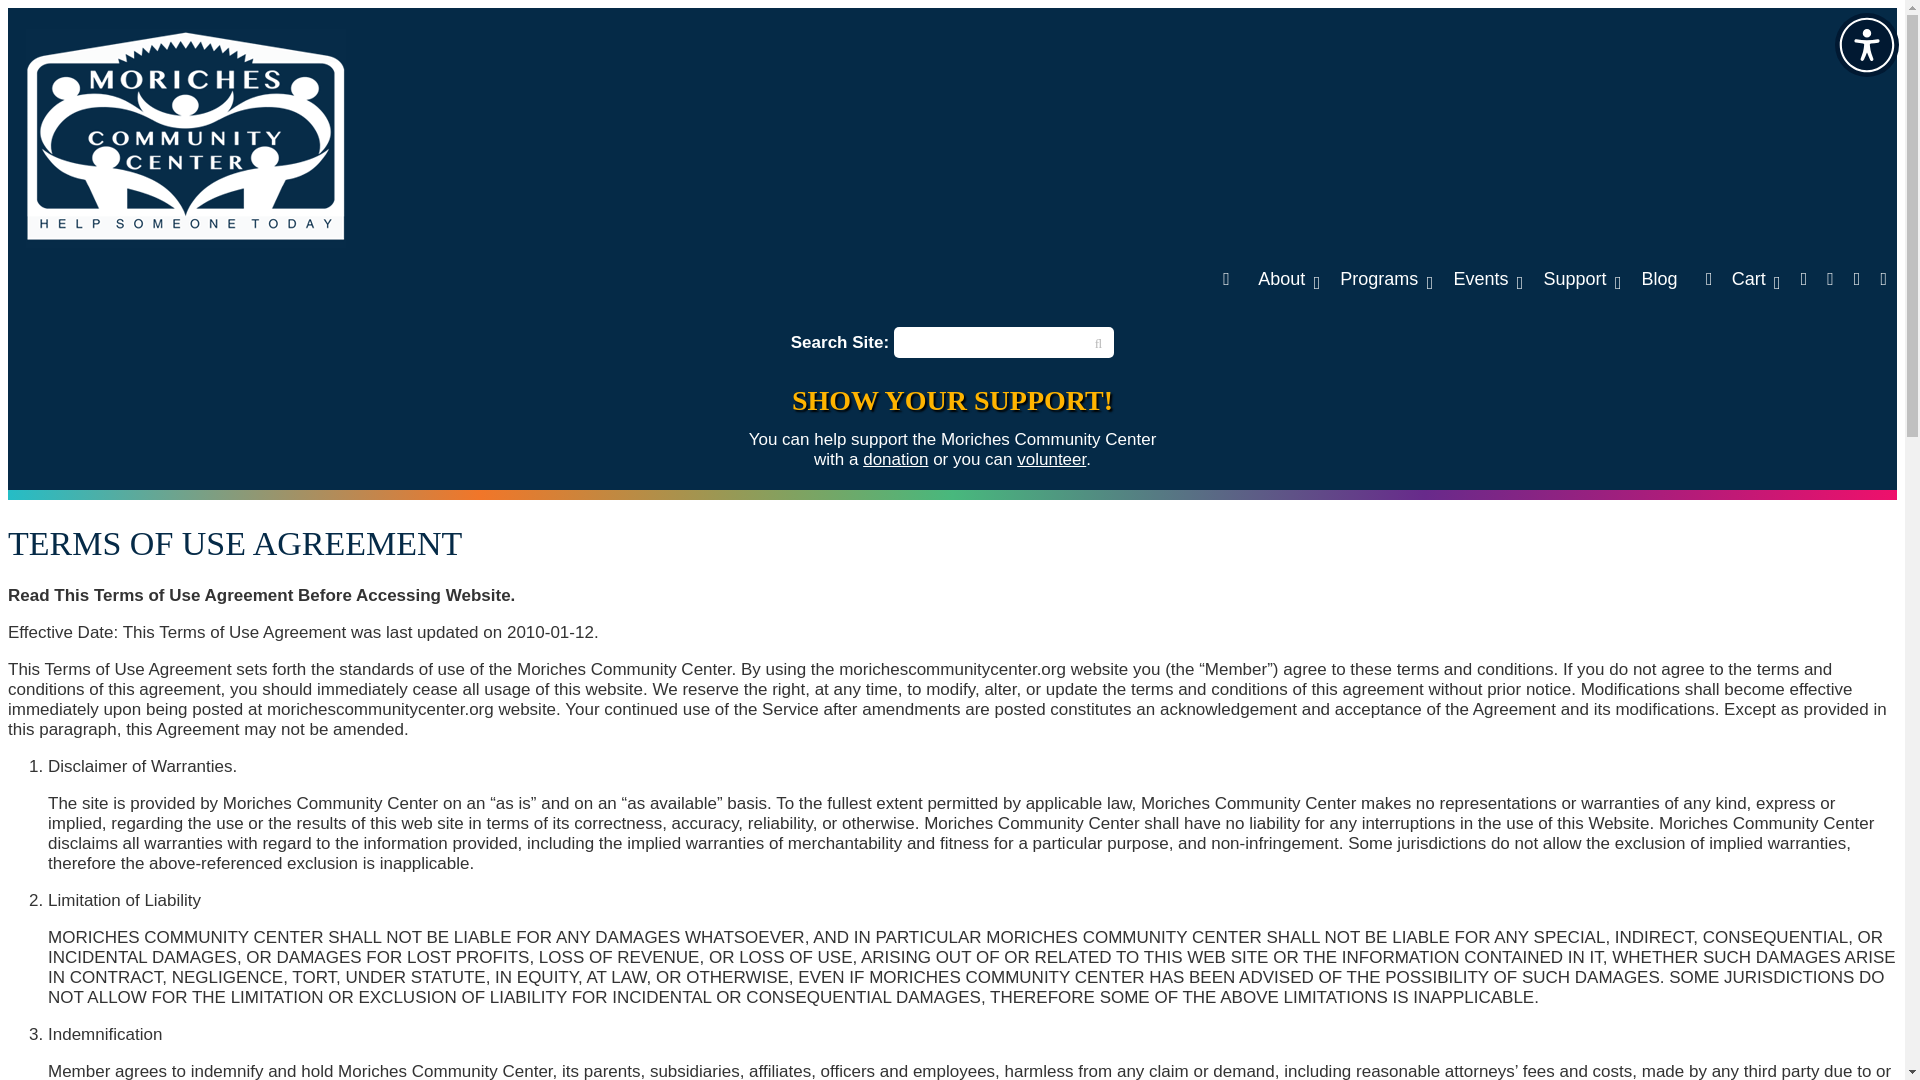 The image size is (1920, 1080). What do you see at coordinates (1289, 278) in the screenshot?
I see `About` at bounding box center [1289, 278].